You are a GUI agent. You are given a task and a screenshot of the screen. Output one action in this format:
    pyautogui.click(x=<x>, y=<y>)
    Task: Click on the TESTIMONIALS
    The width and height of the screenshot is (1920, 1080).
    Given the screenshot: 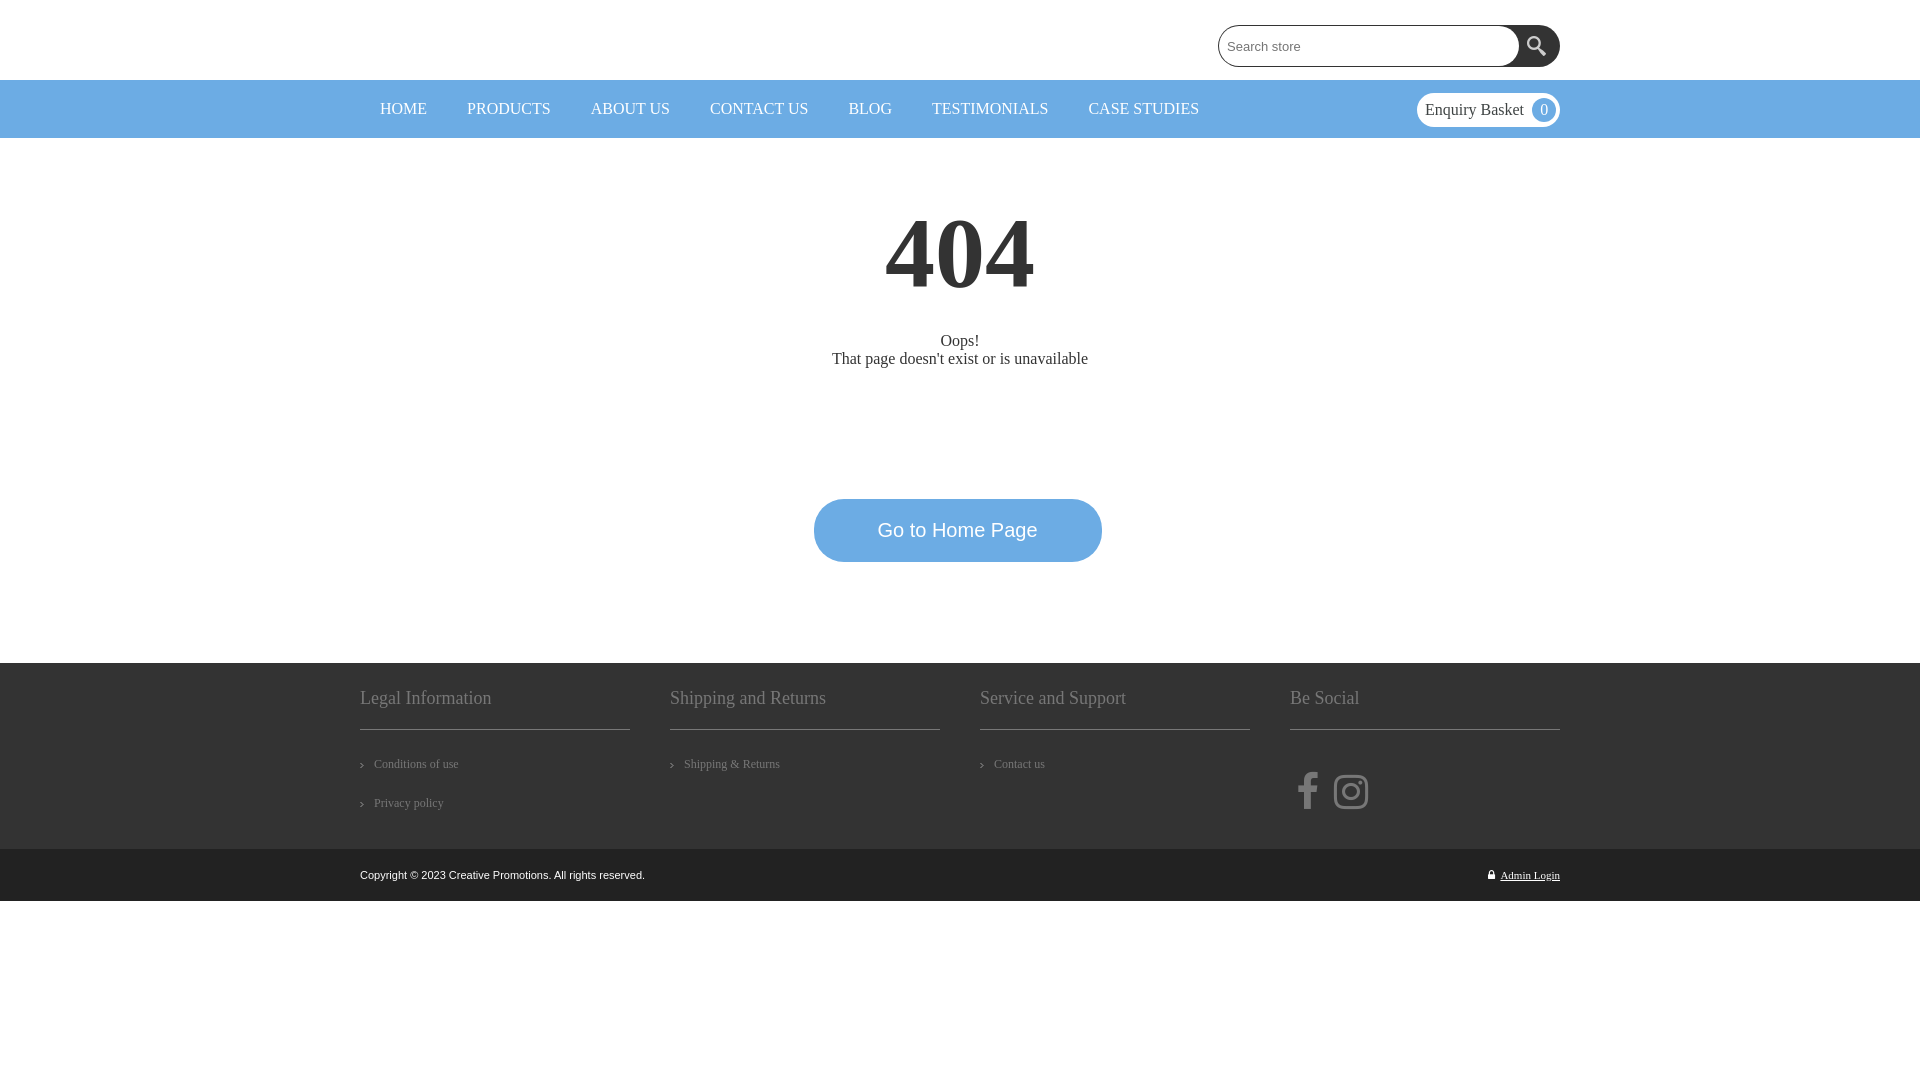 What is the action you would take?
    pyautogui.click(x=990, y=109)
    